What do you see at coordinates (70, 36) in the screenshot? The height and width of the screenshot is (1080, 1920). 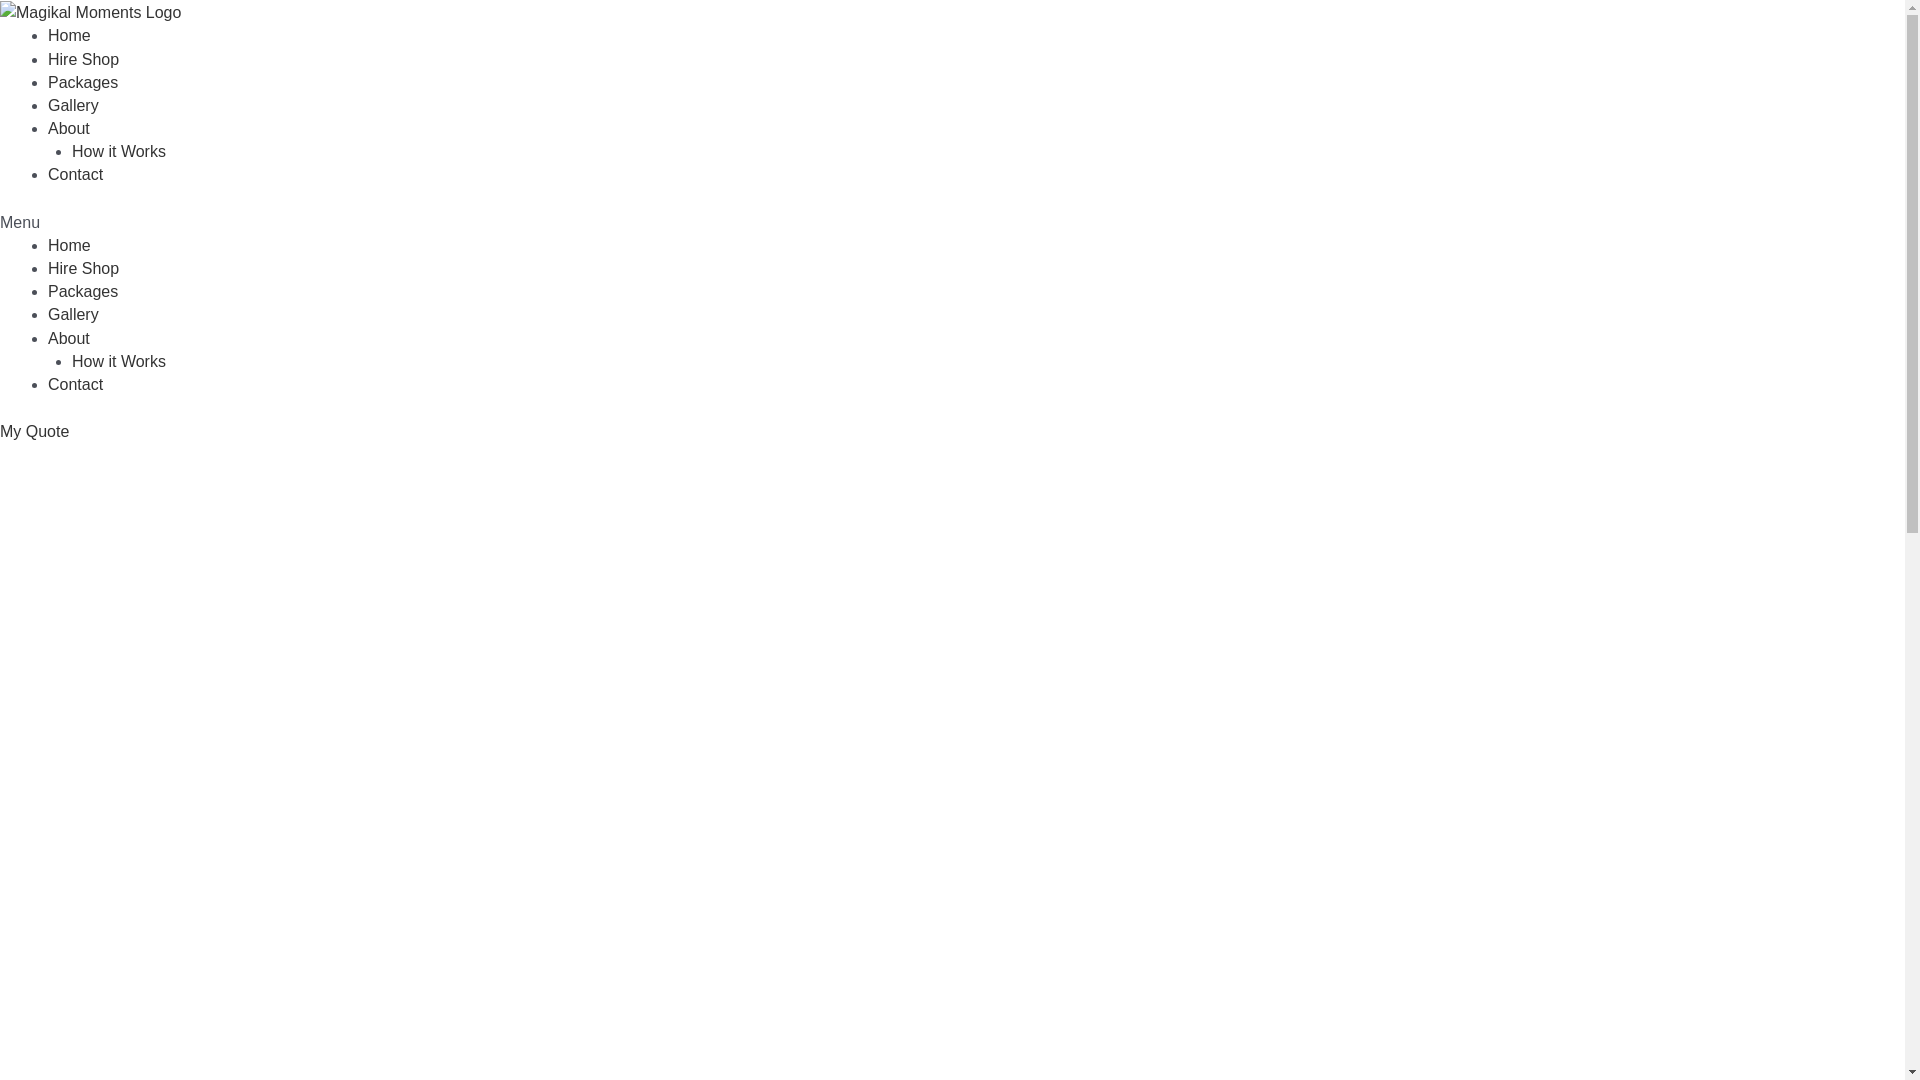 I see `Home` at bounding box center [70, 36].